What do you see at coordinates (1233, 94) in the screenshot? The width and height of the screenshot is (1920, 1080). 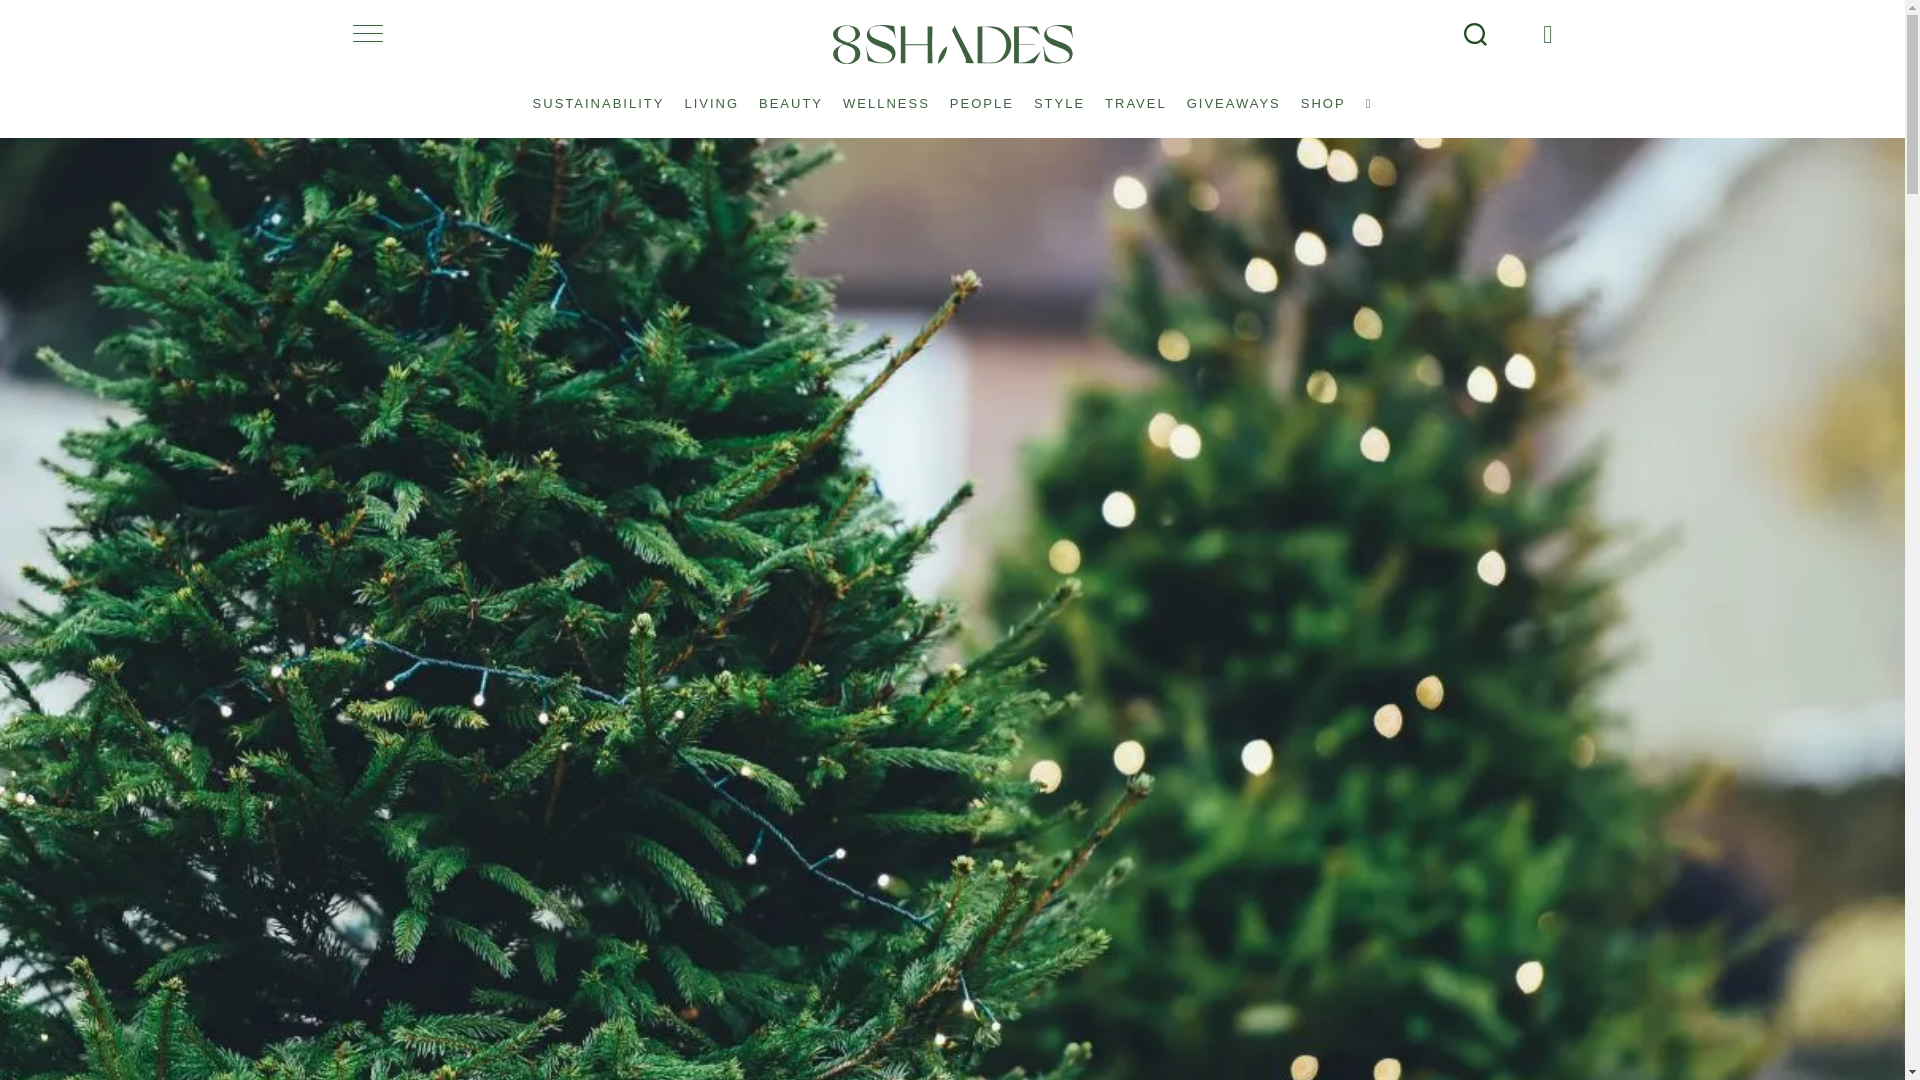 I see `GIVEAWAYS` at bounding box center [1233, 94].